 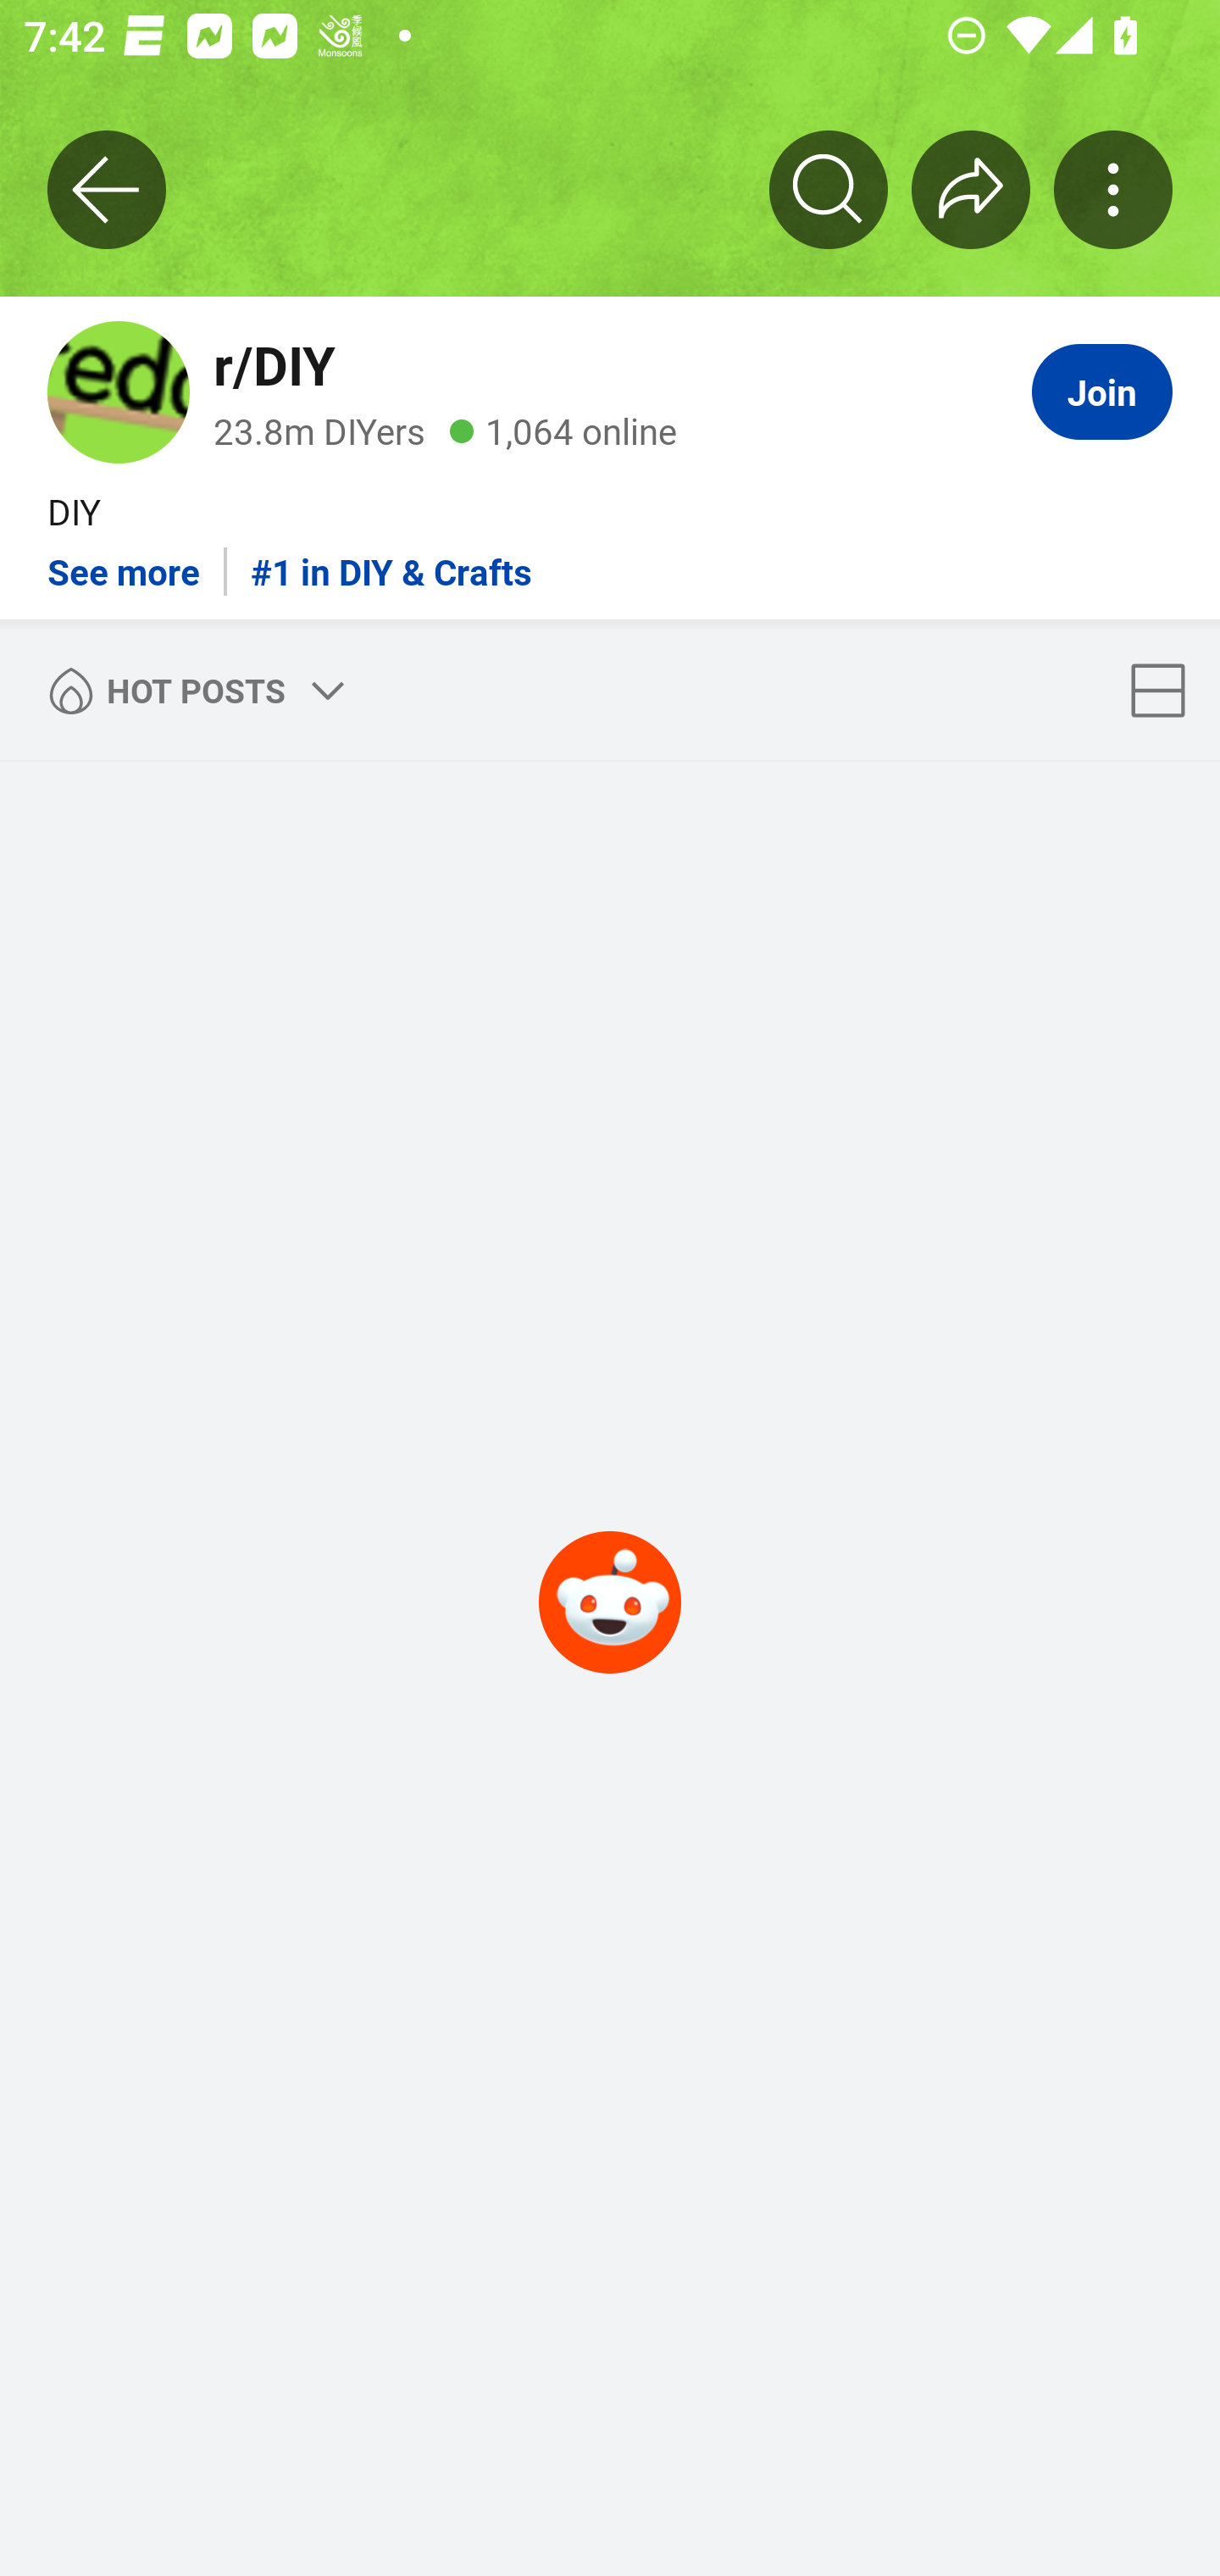 What do you see at coordinates (1113, 189) in the screenshot?
I see `More community actions` at bounding box center [1113, 189].